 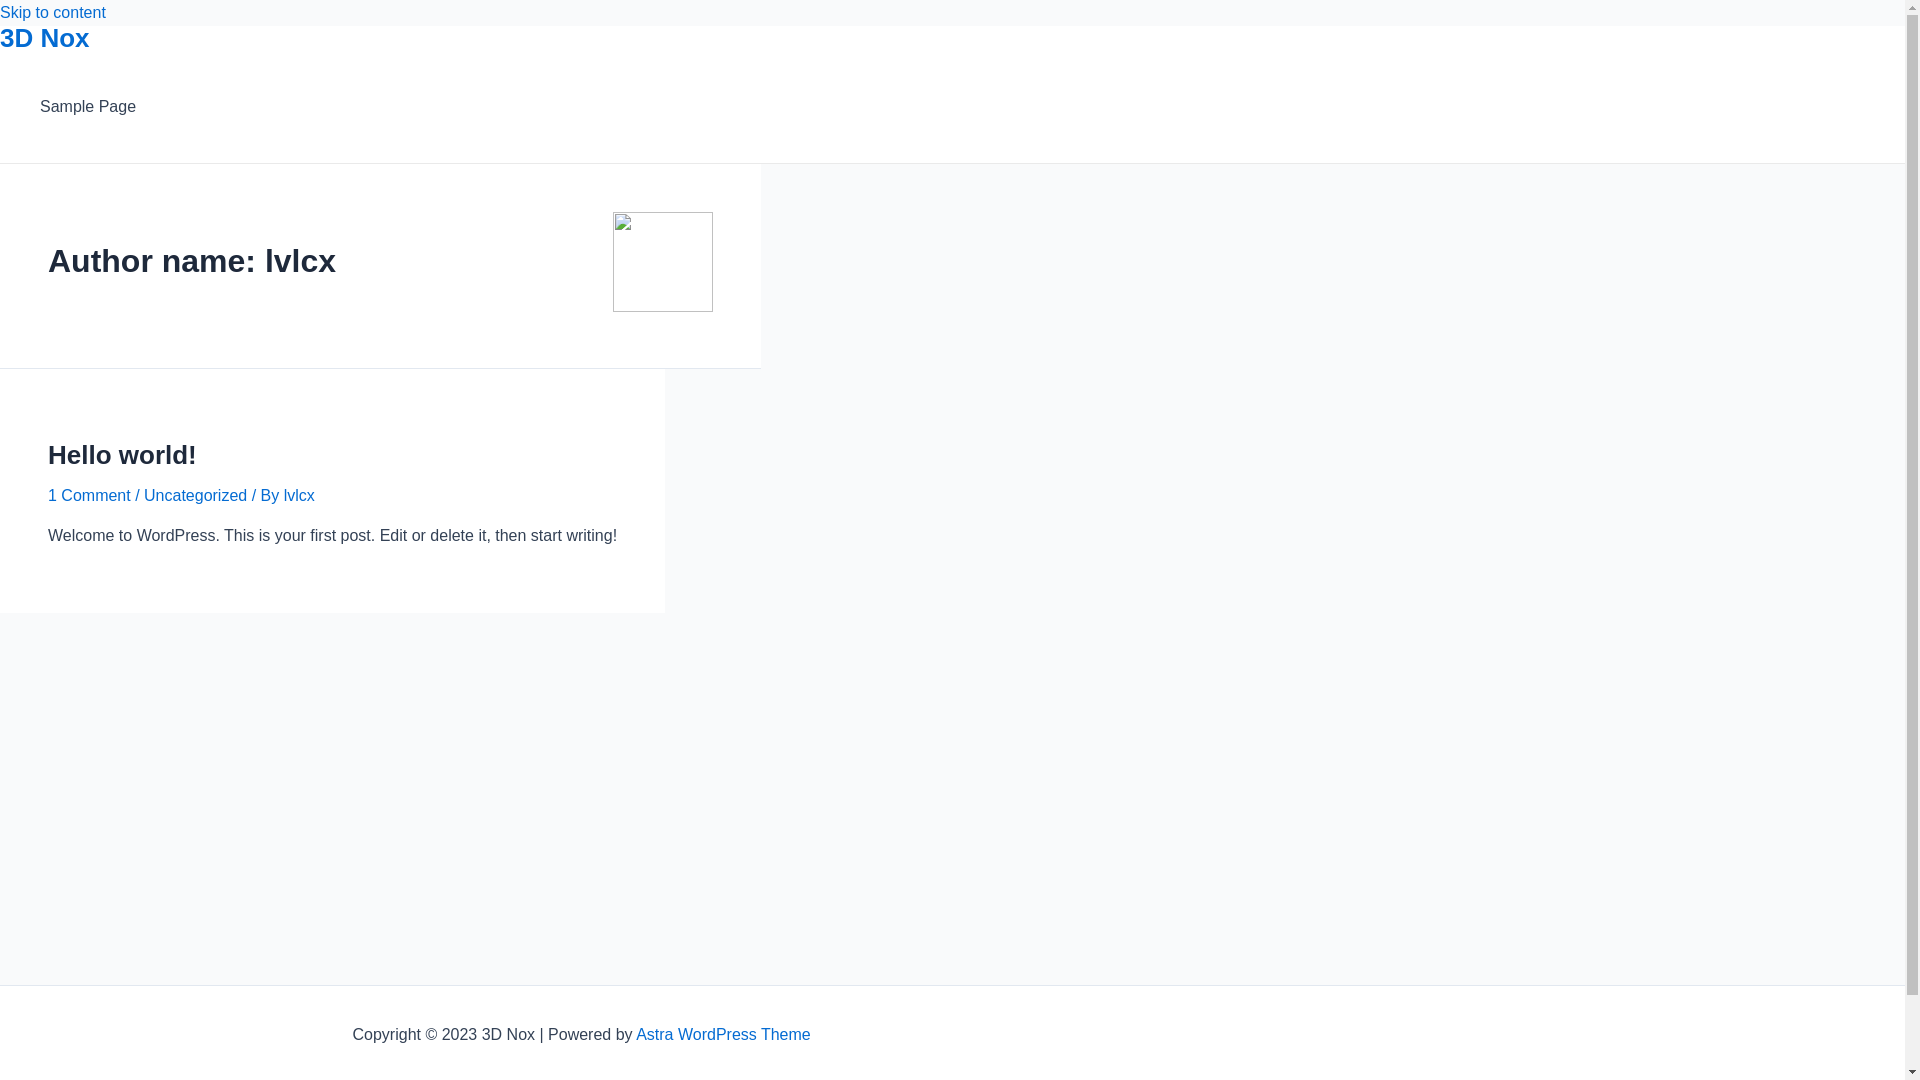 I want to click on 3D Nox, so click(x=45, y=38).